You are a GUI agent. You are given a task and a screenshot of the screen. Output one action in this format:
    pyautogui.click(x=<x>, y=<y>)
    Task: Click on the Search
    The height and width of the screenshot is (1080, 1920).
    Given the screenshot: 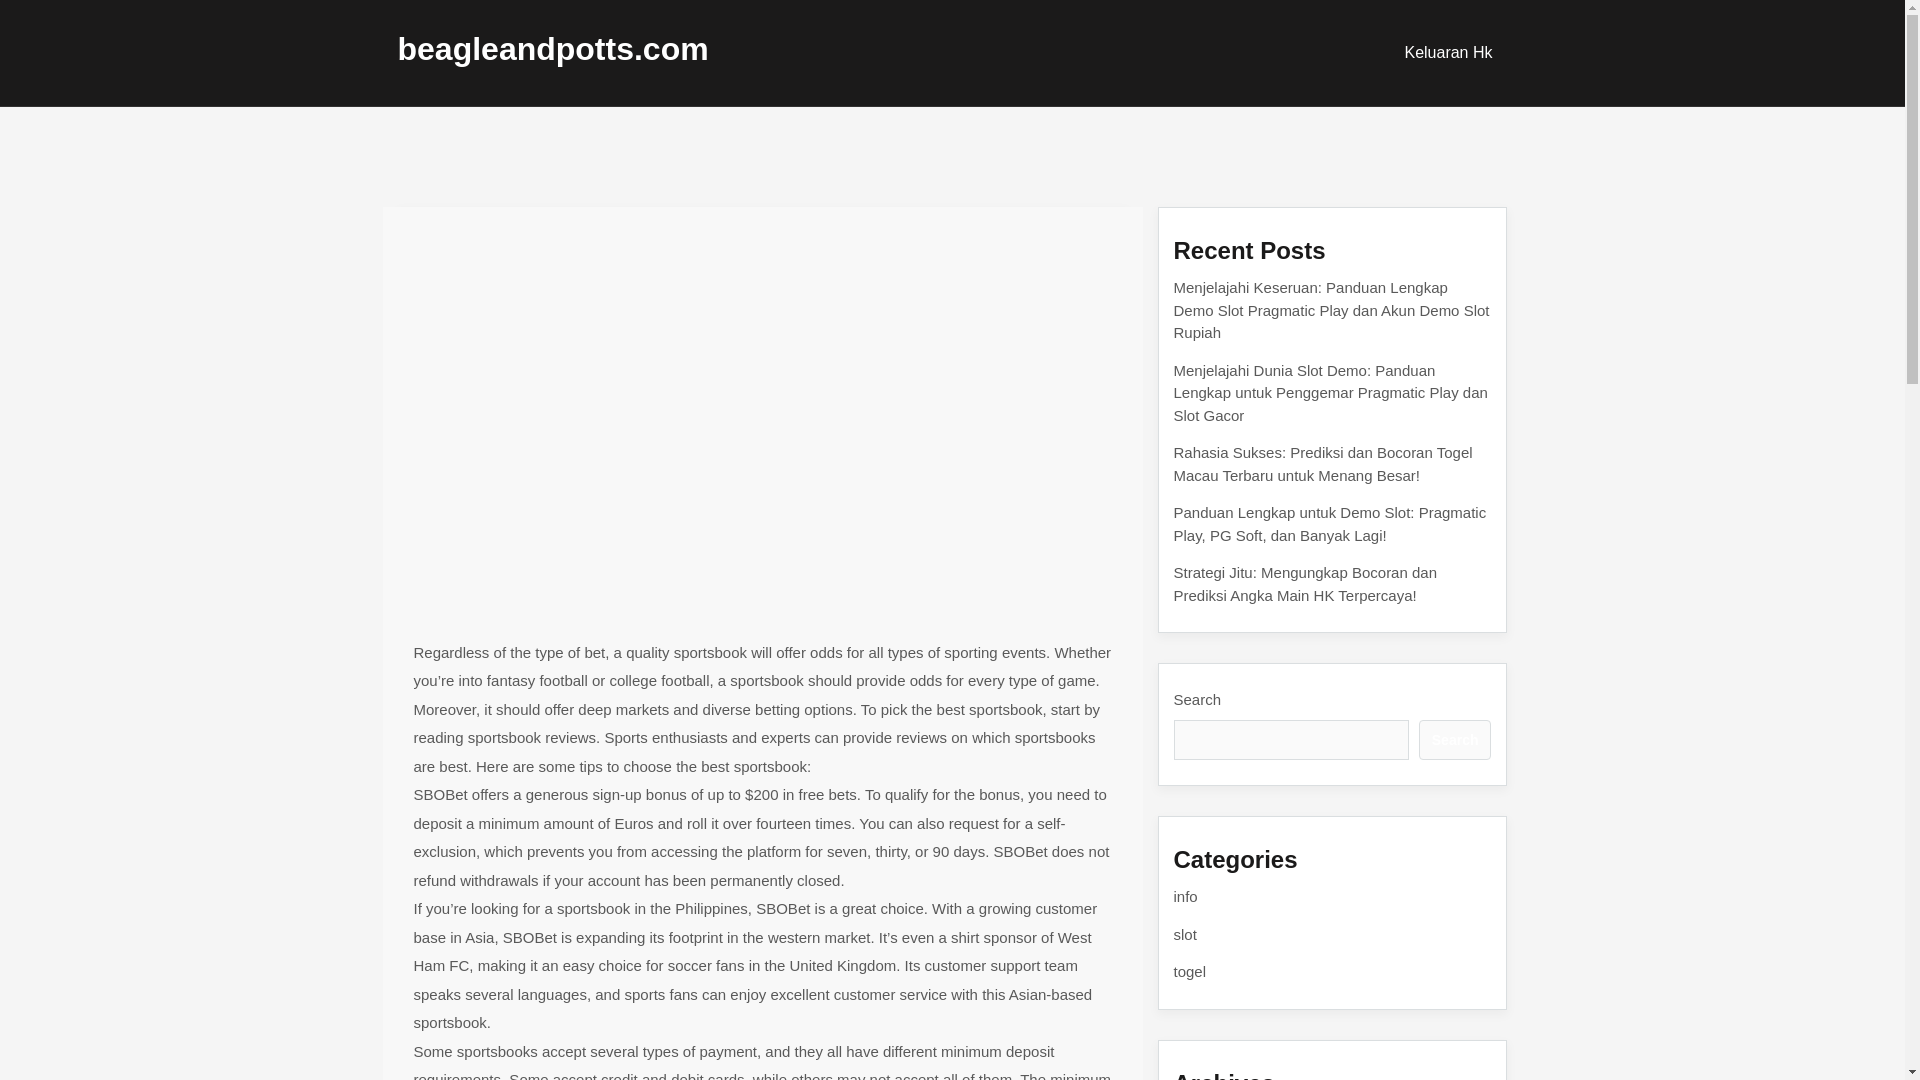 What is the action you would take?
    pyautogui.click(x=1454, y=740)
    